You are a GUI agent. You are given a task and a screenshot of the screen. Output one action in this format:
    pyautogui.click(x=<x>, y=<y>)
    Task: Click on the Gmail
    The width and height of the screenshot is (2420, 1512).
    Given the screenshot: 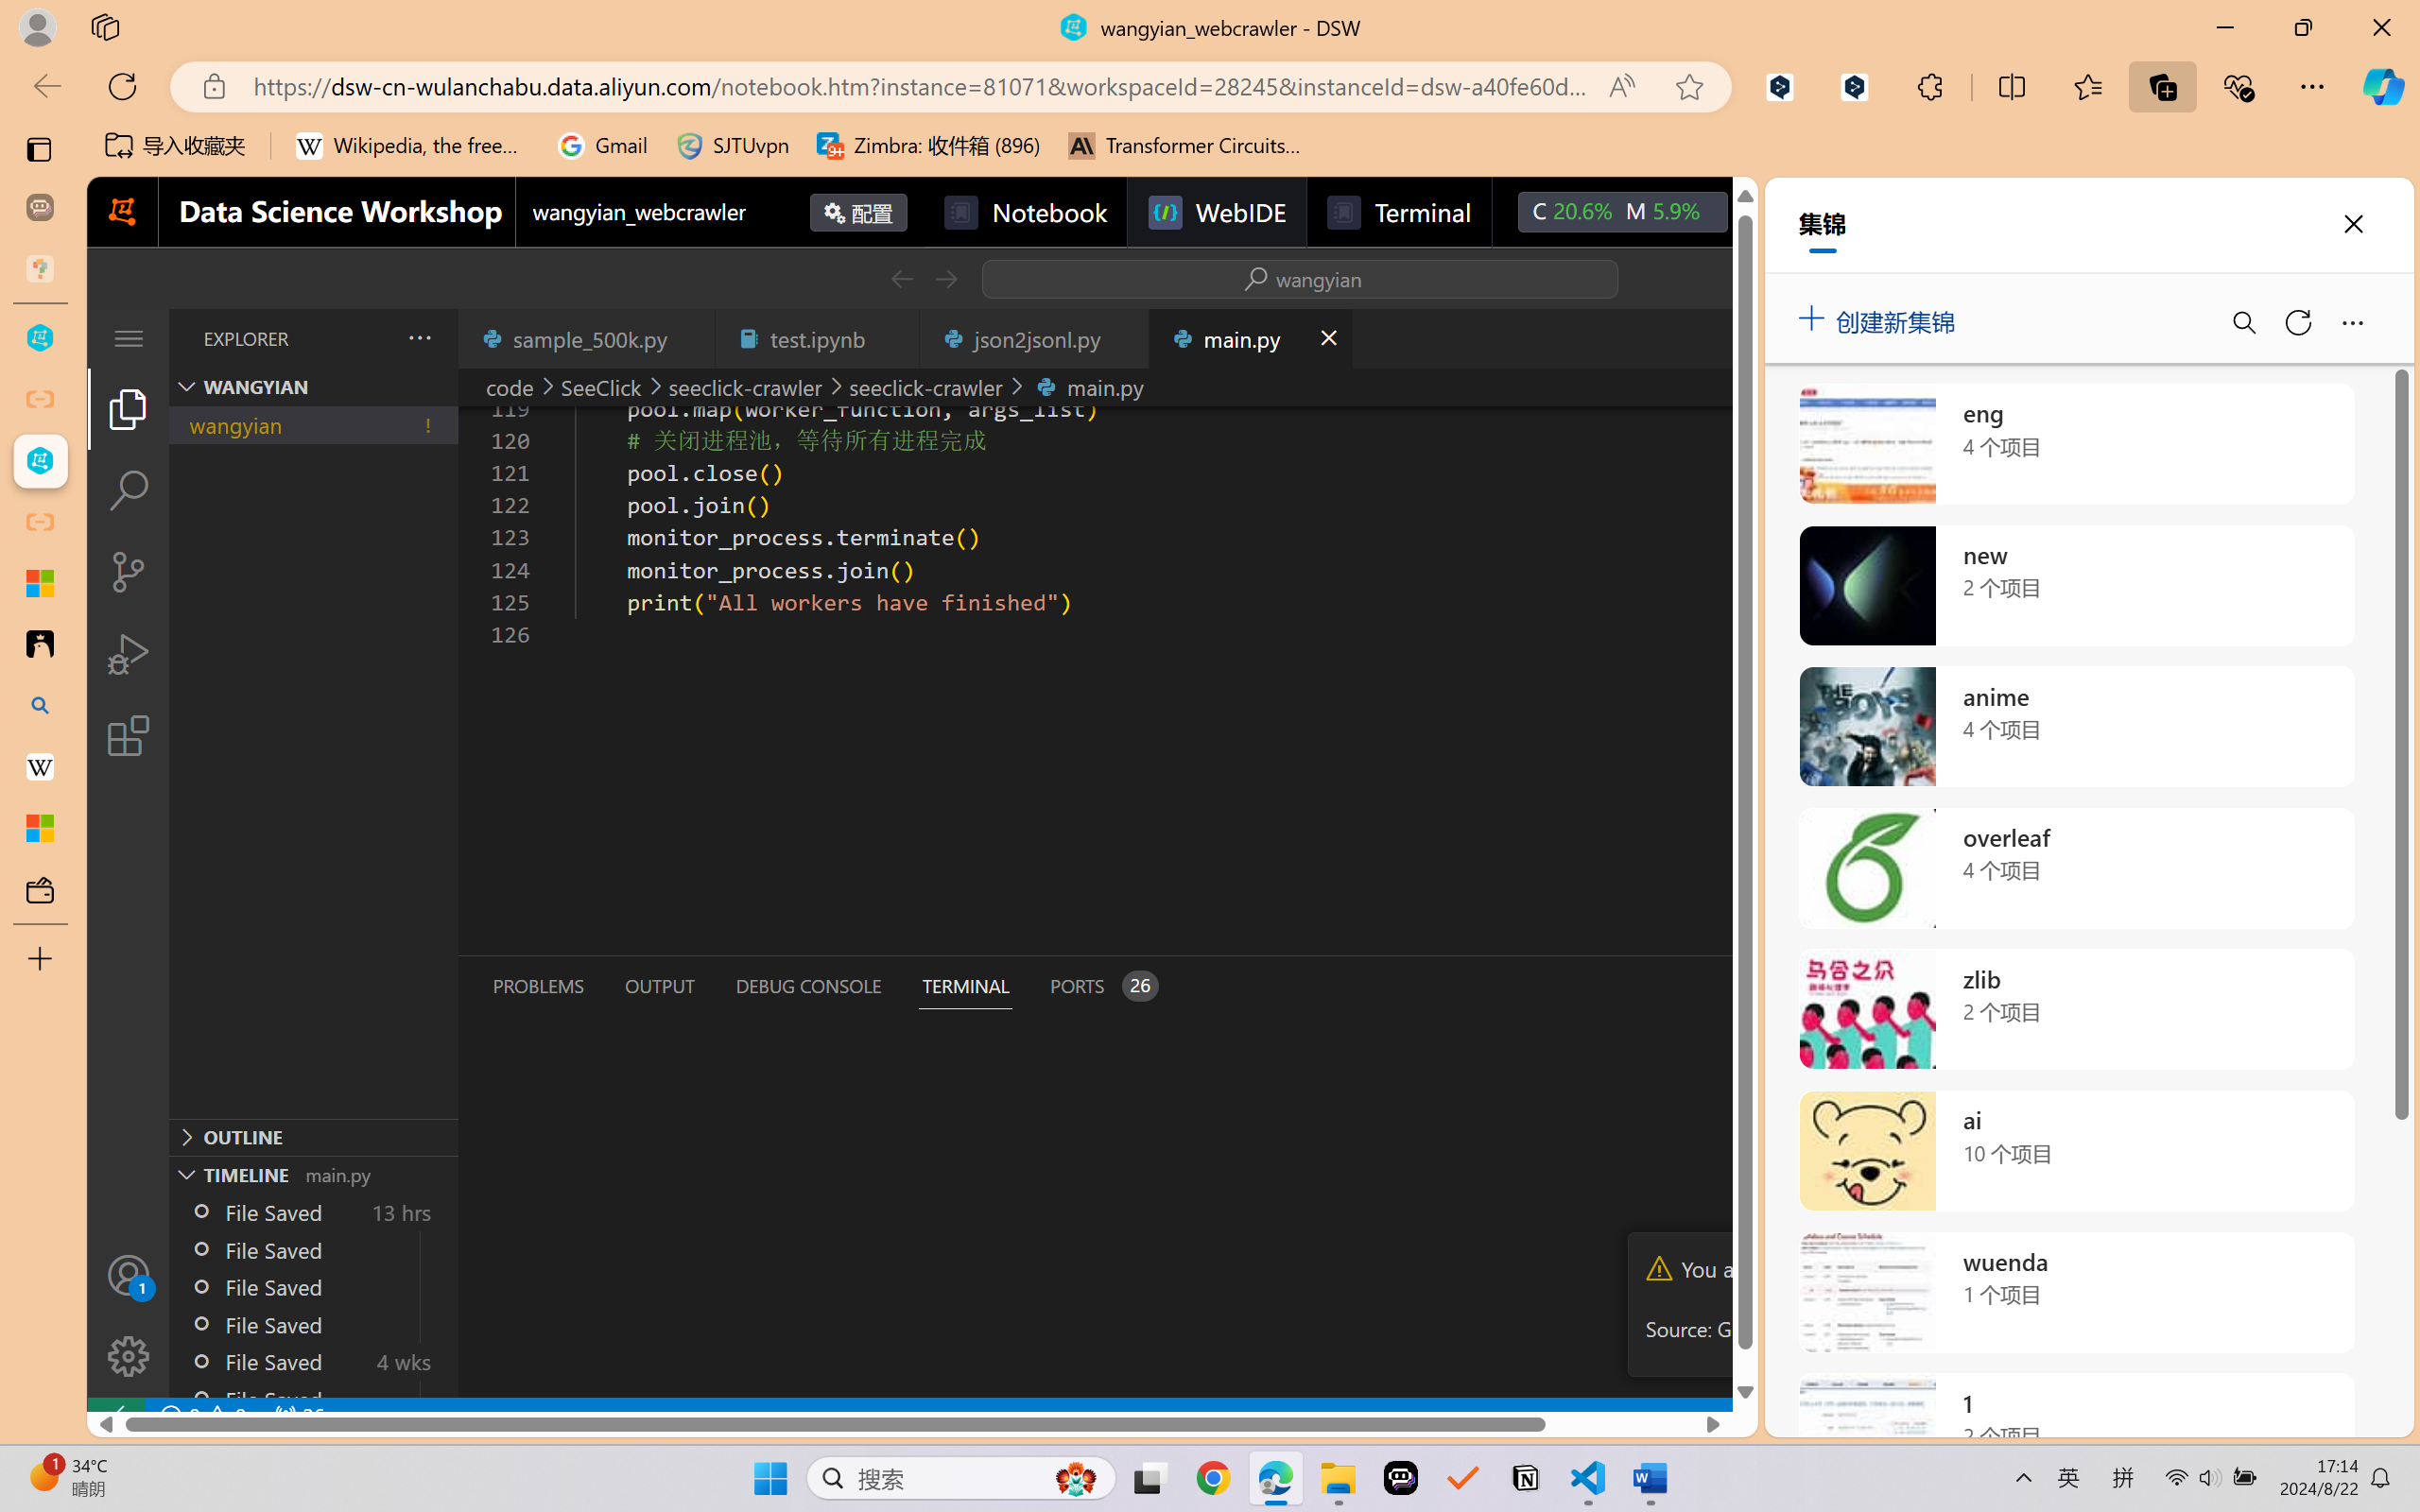 What is the action you would take?
    pyautogui.click(x=602, y=146)
    